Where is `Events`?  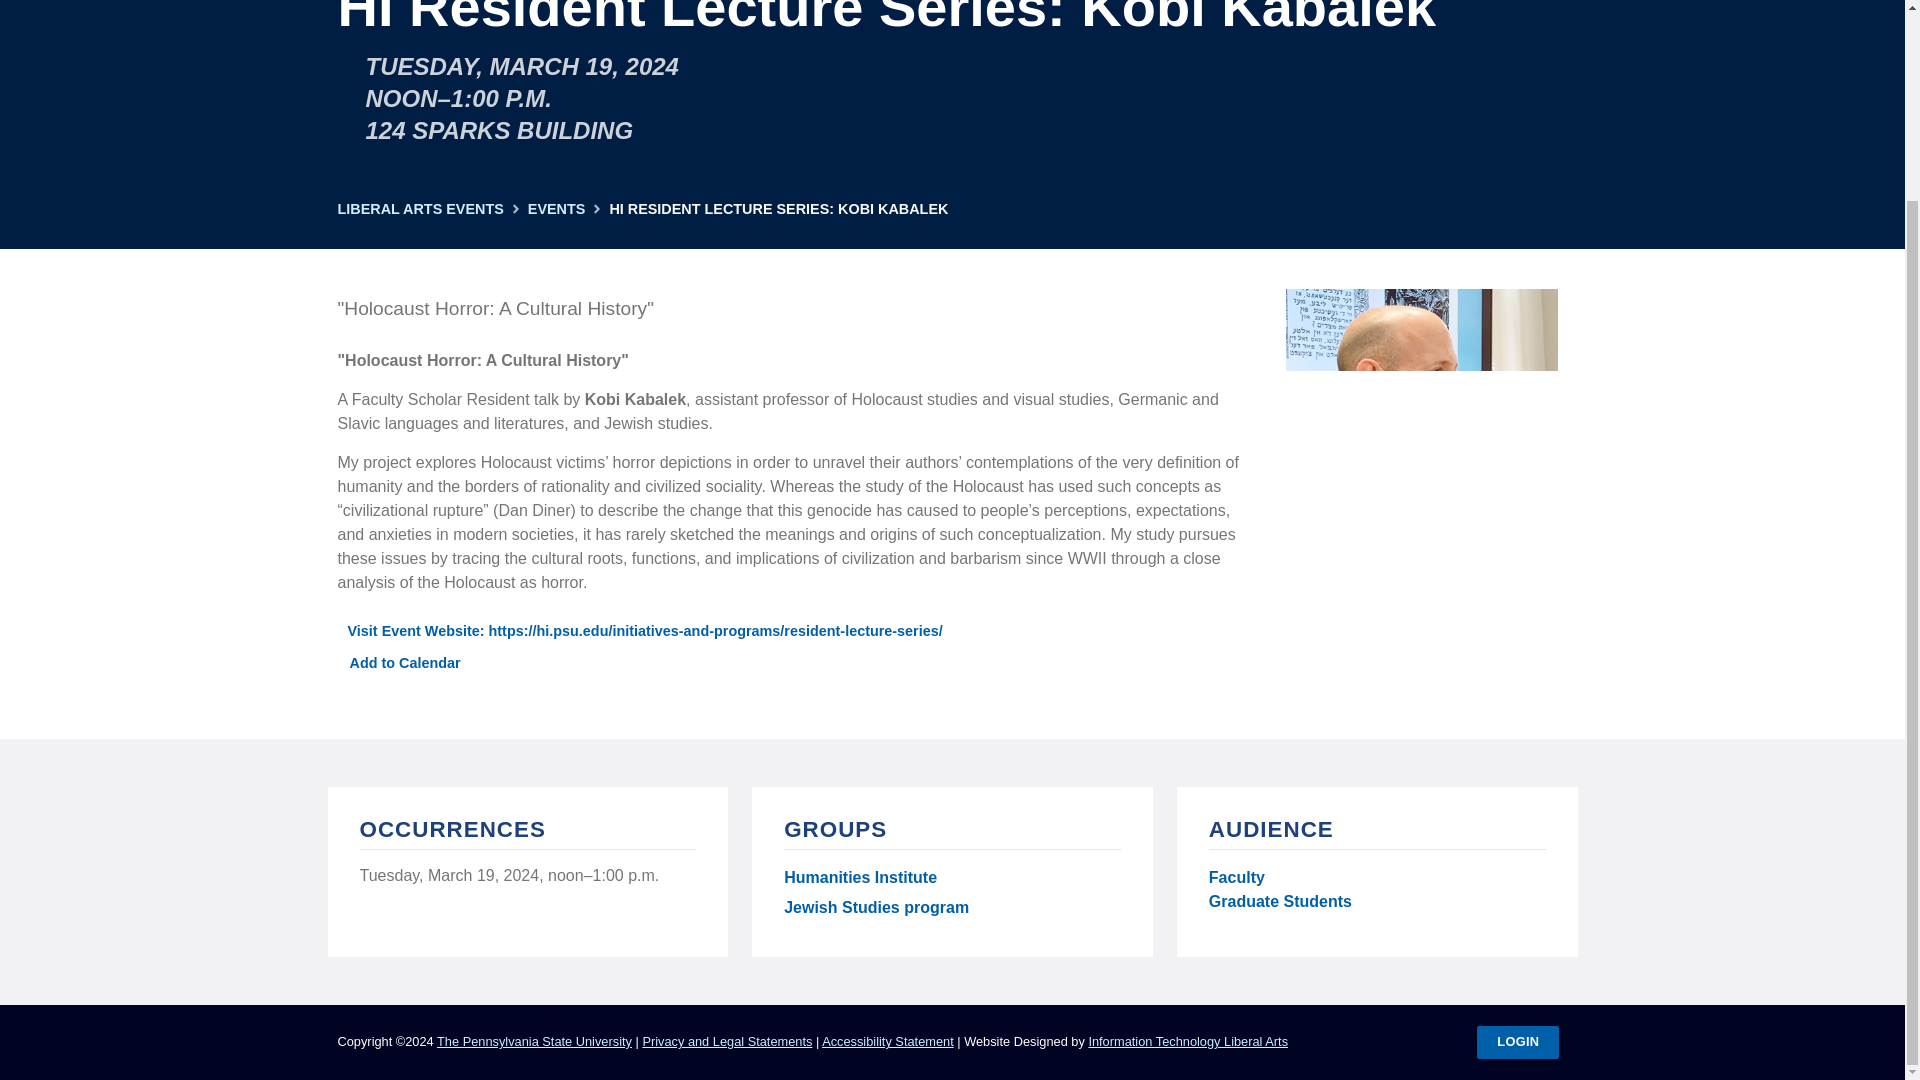 Events is located at coordinates (556, 210).